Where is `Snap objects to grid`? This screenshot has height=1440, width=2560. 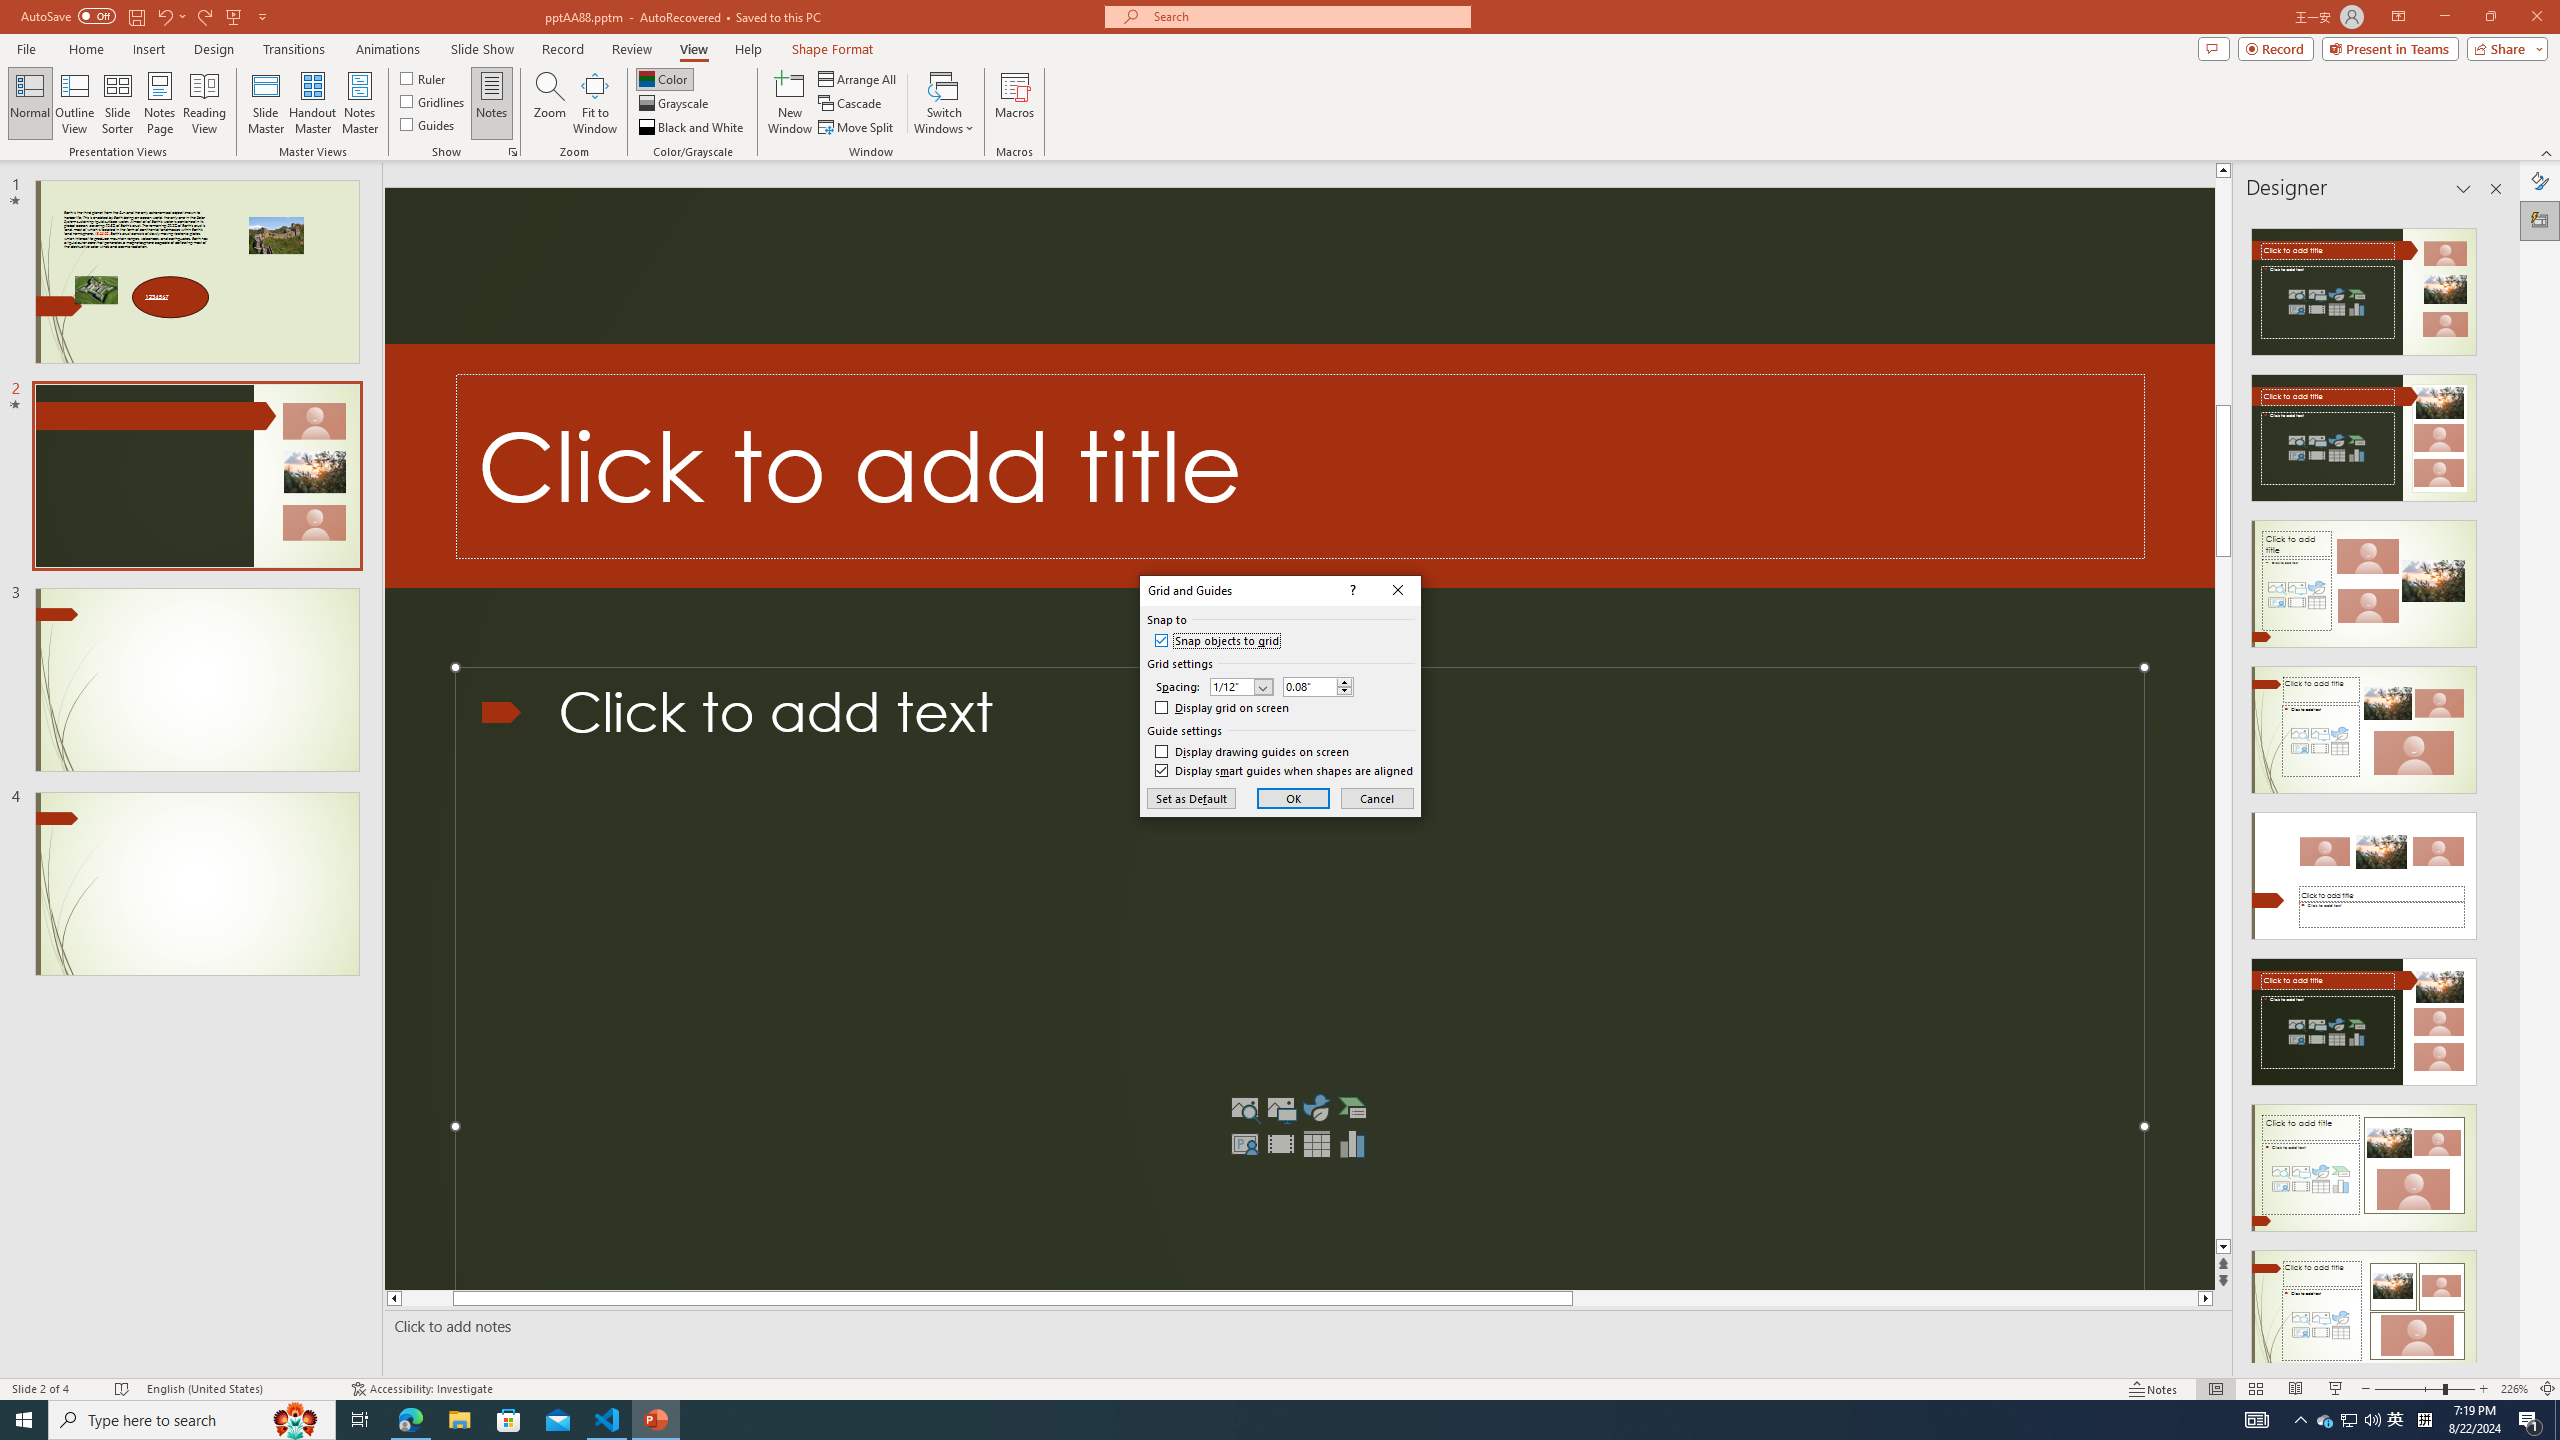
Snap objects to grid is located at coordinates (1217, 641).